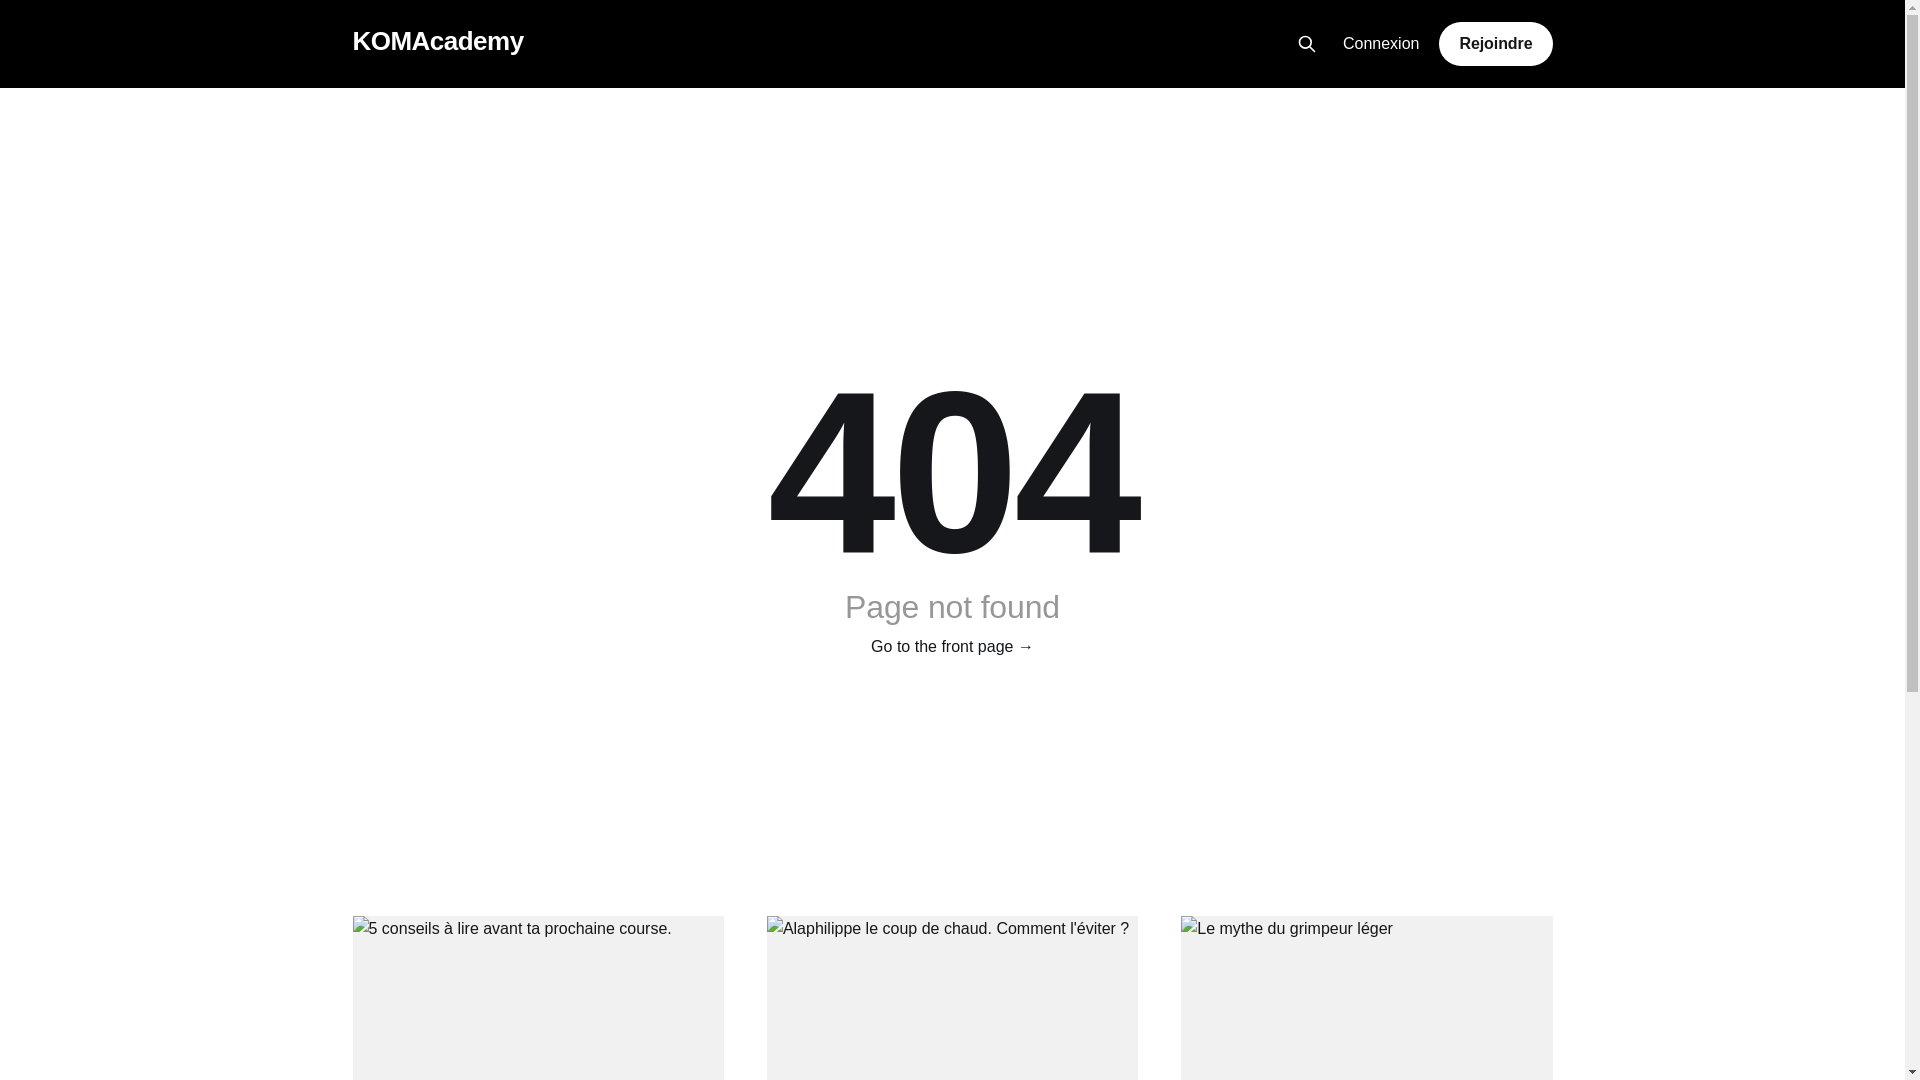  I want to click on Connexion, so click(1382, 44).